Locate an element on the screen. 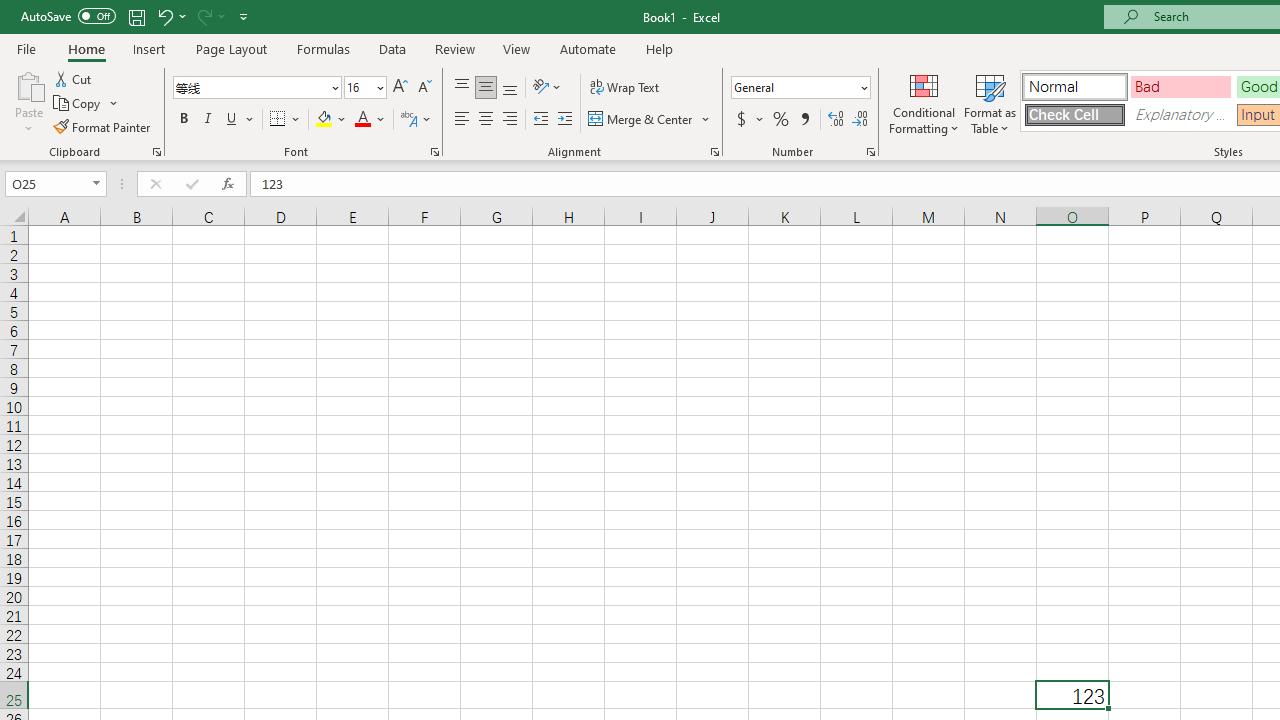  Merge & Center is located at coordinates (650, 120).